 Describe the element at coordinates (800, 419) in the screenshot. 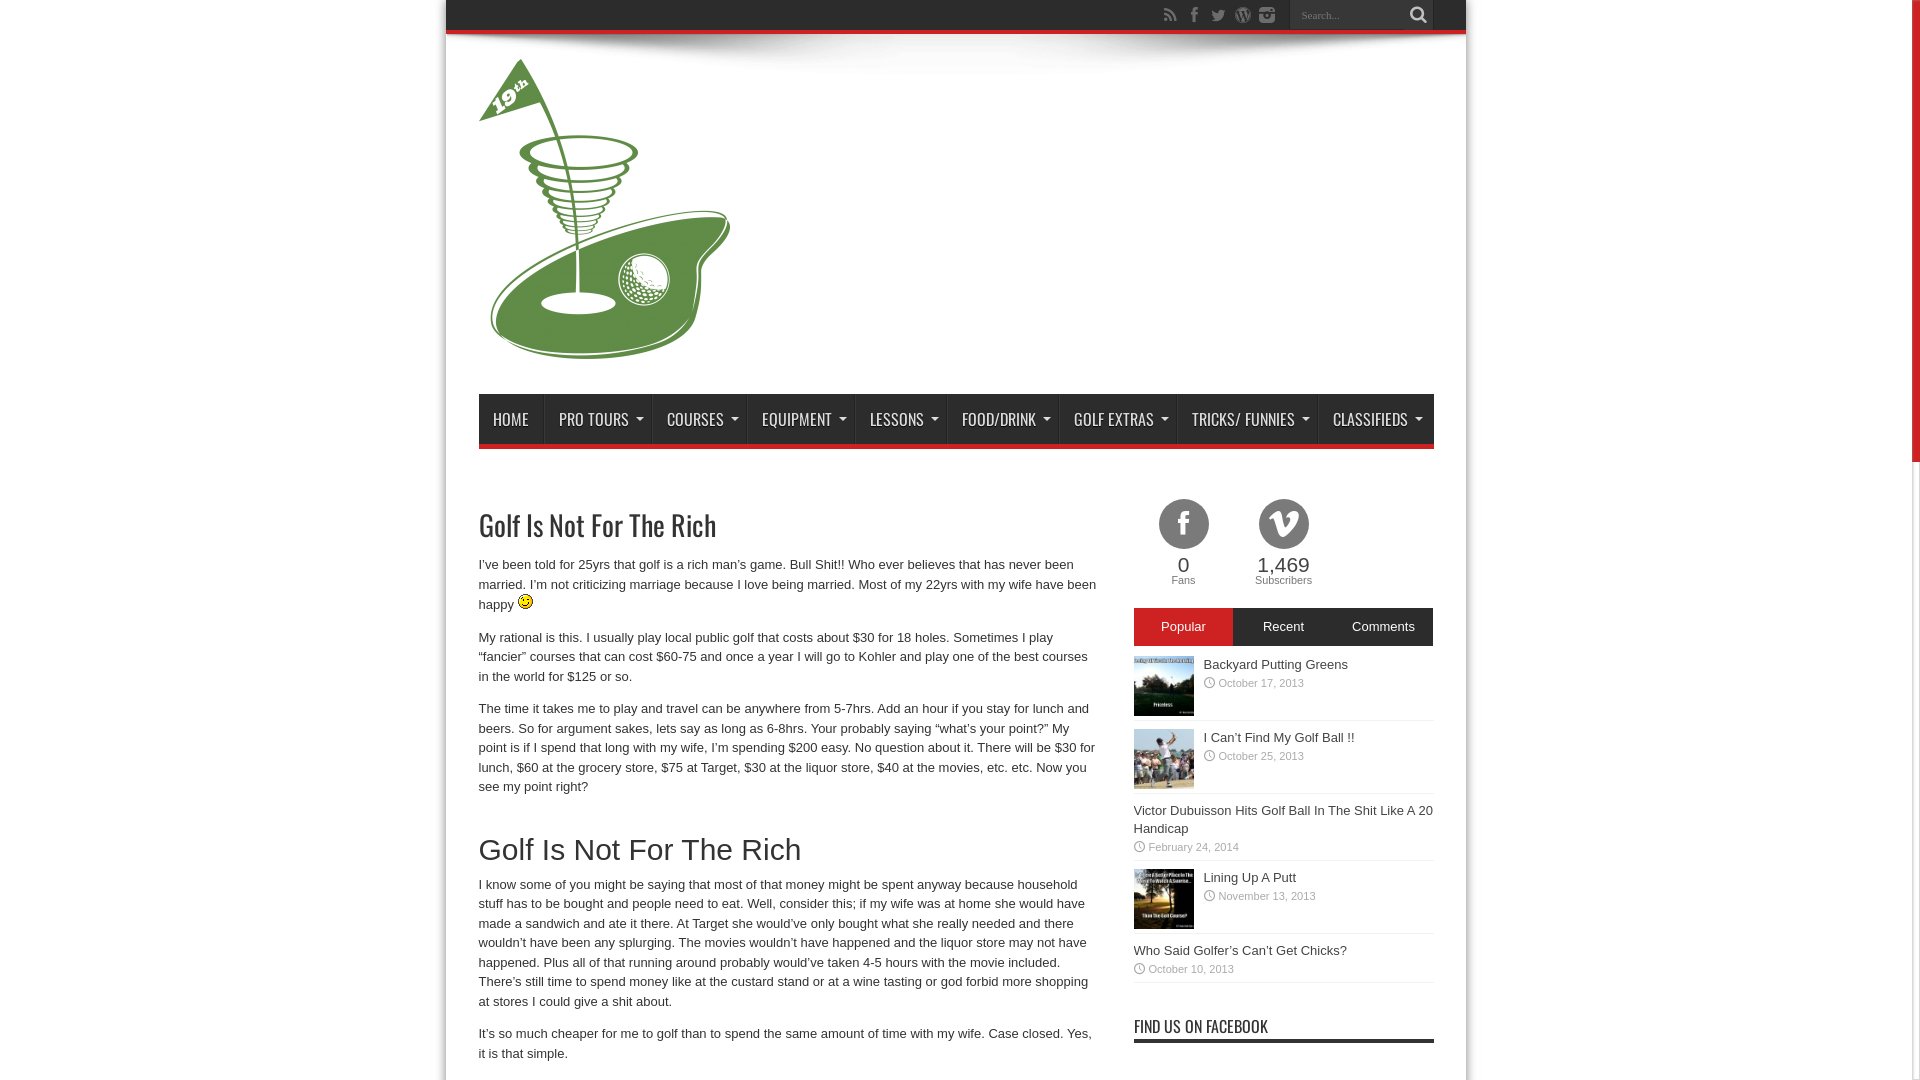

I see `EQUIPMENT` at that location.